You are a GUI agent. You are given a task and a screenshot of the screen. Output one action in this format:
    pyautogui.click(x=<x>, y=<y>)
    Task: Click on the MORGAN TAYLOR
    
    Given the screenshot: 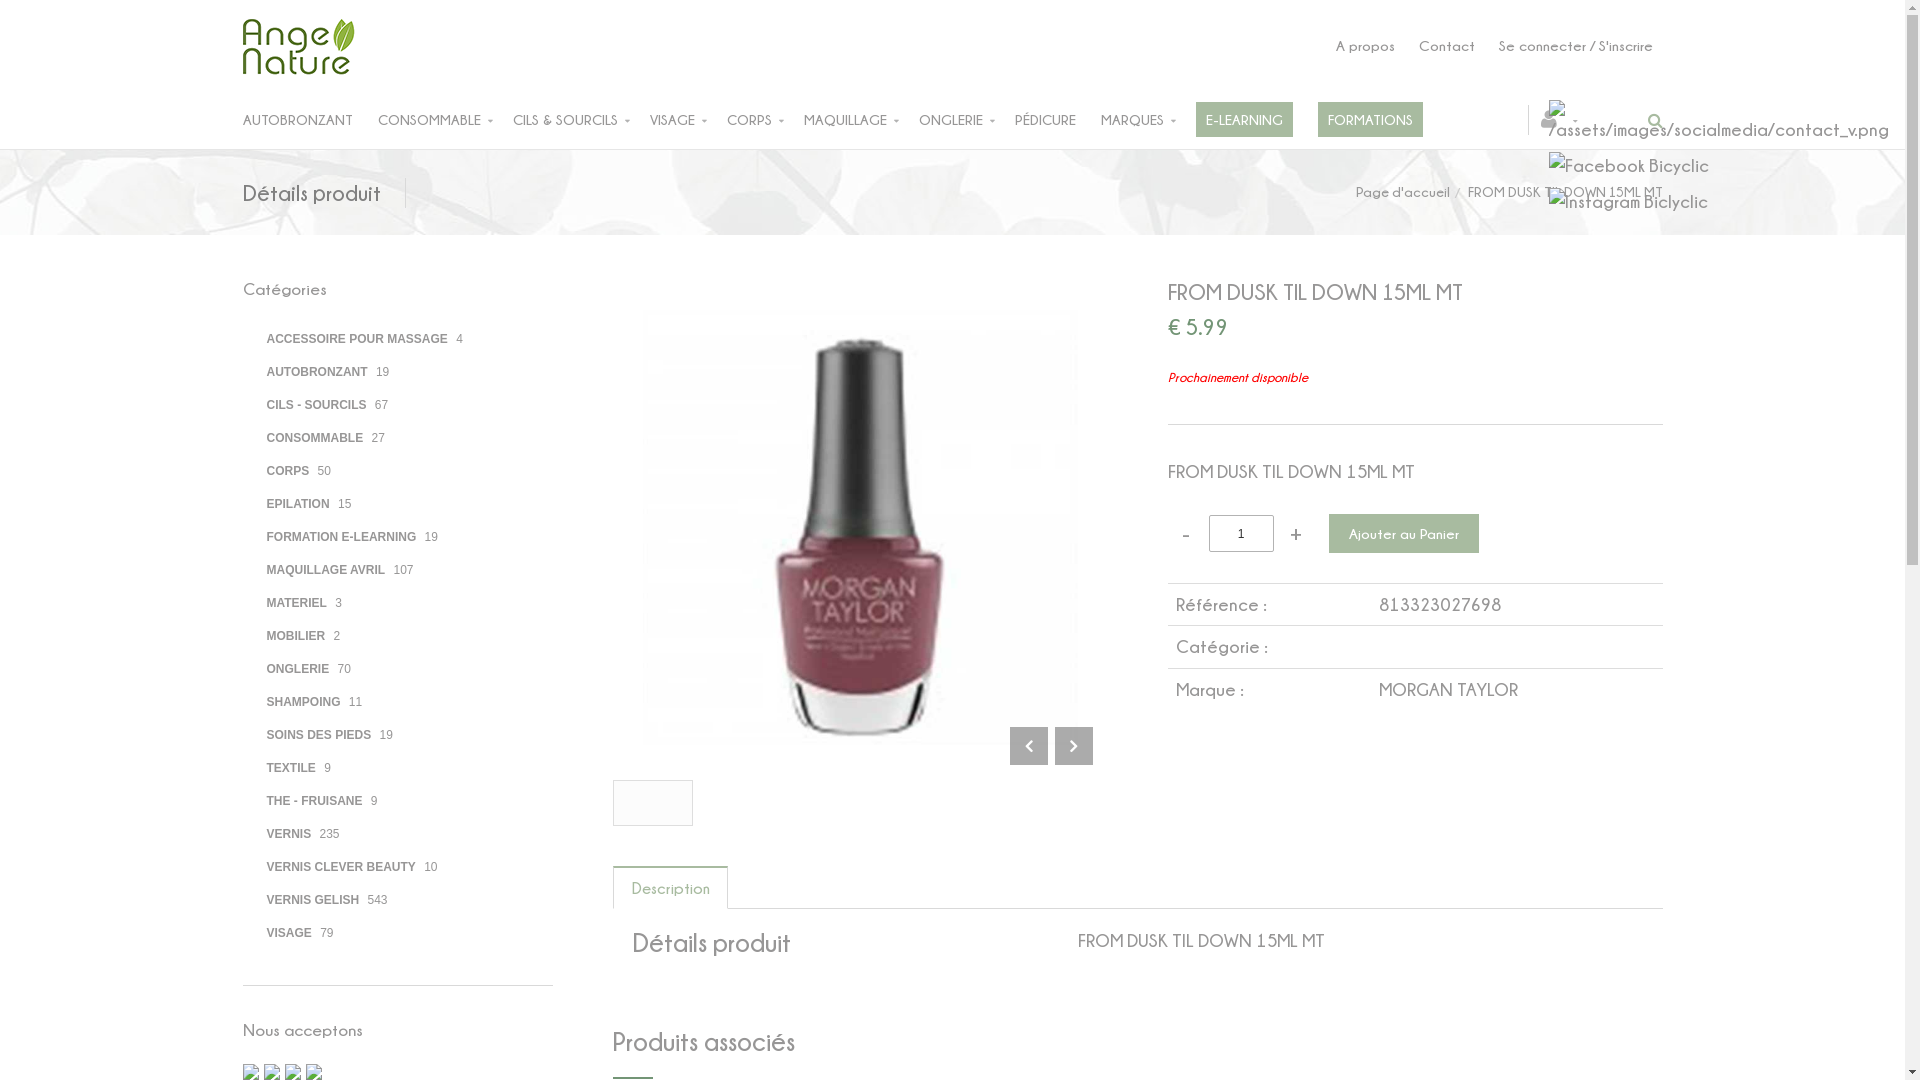 What is the action you would take?
    pyautogui.click(x=1448, y=690)
    